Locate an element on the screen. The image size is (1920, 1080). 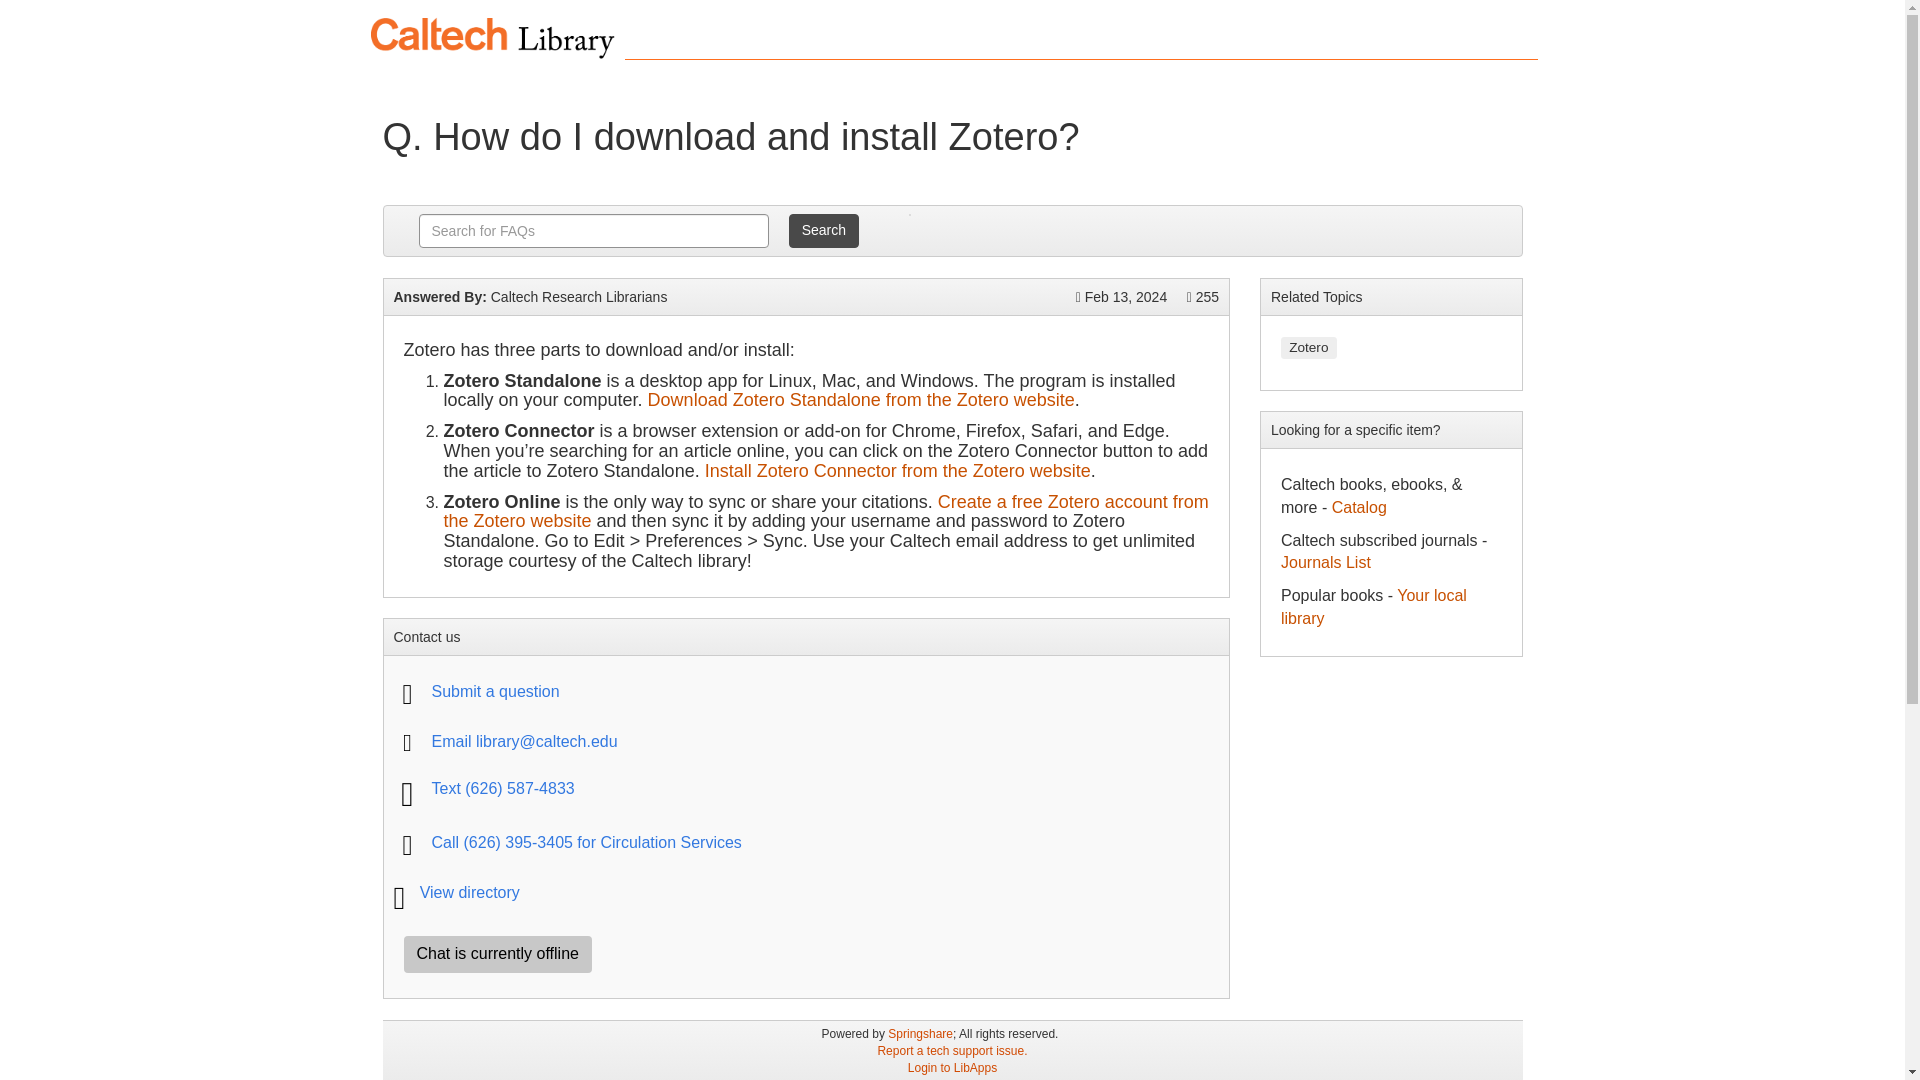
Create a free Zotero account from the Zotero website is located at coordinates (826, 512).